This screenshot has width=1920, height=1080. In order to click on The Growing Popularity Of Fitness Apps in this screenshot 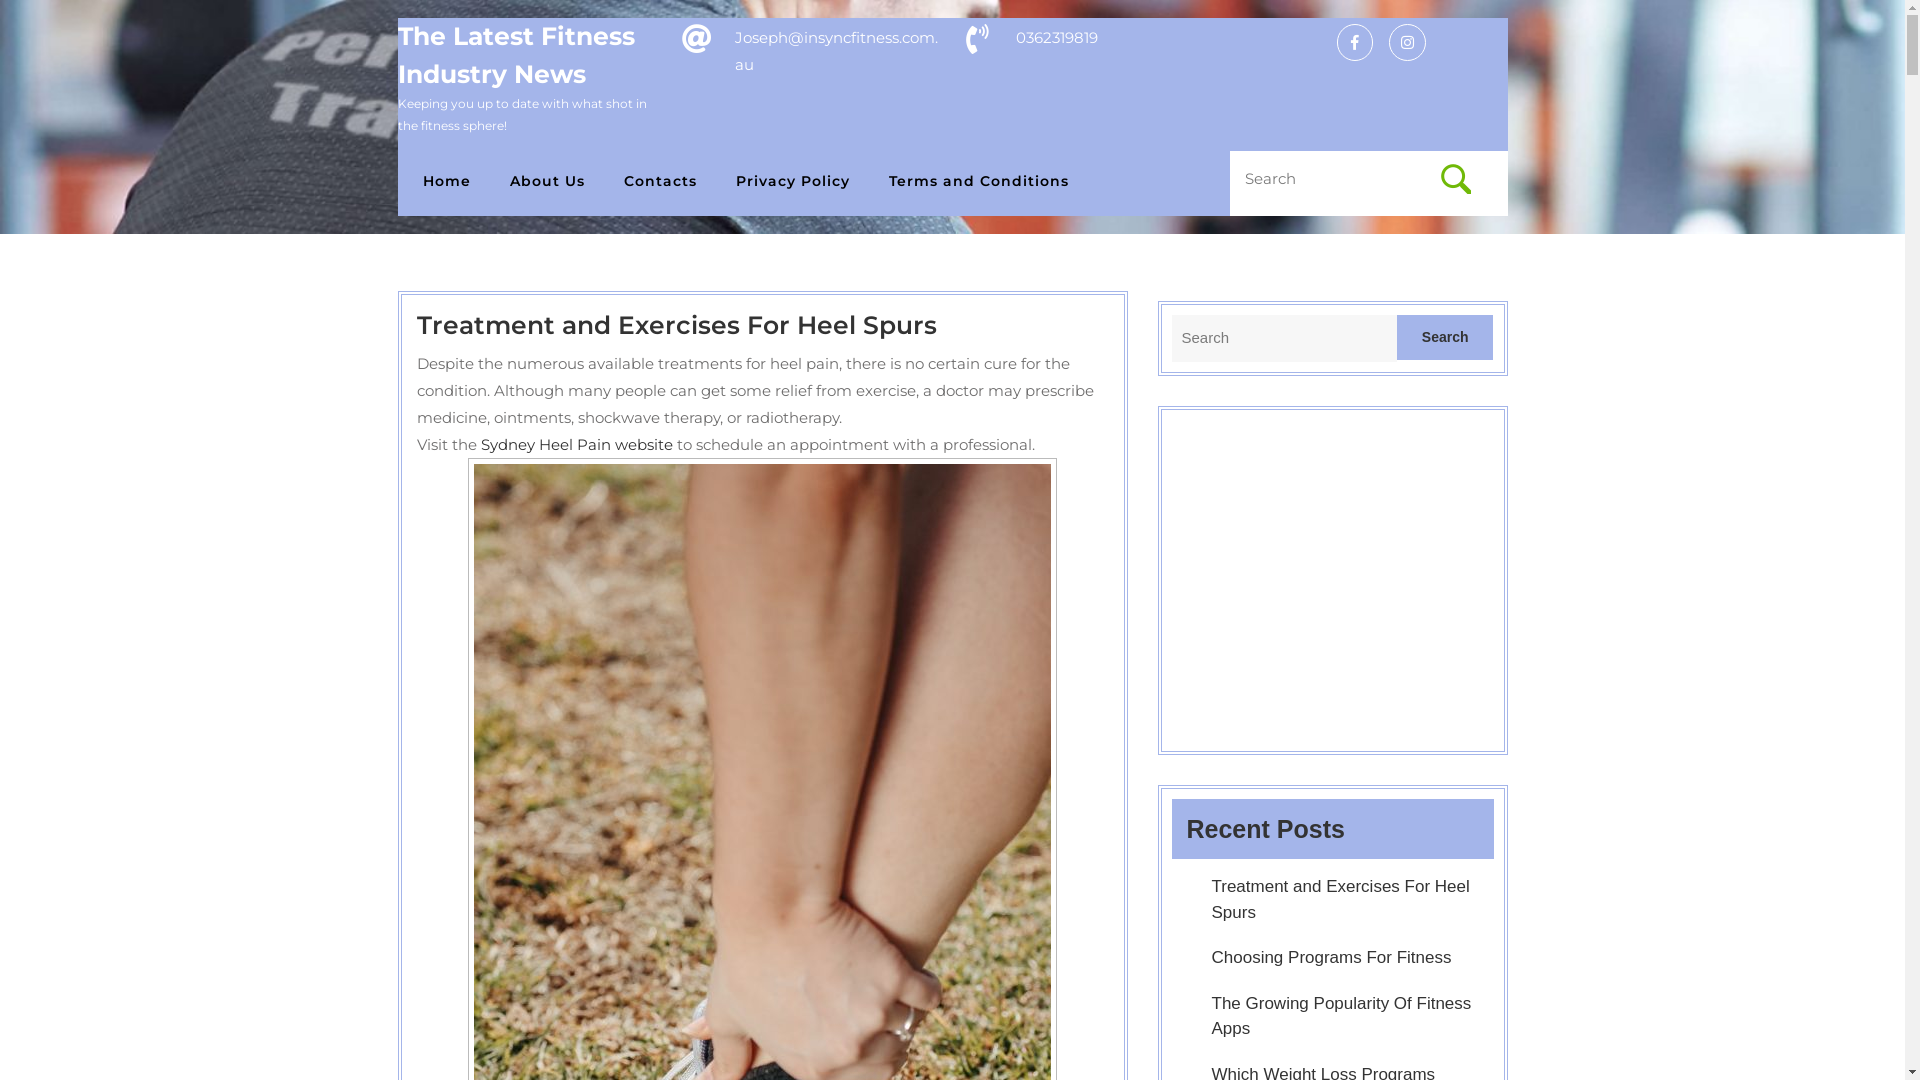, I will do `click(1342, 1016)`.